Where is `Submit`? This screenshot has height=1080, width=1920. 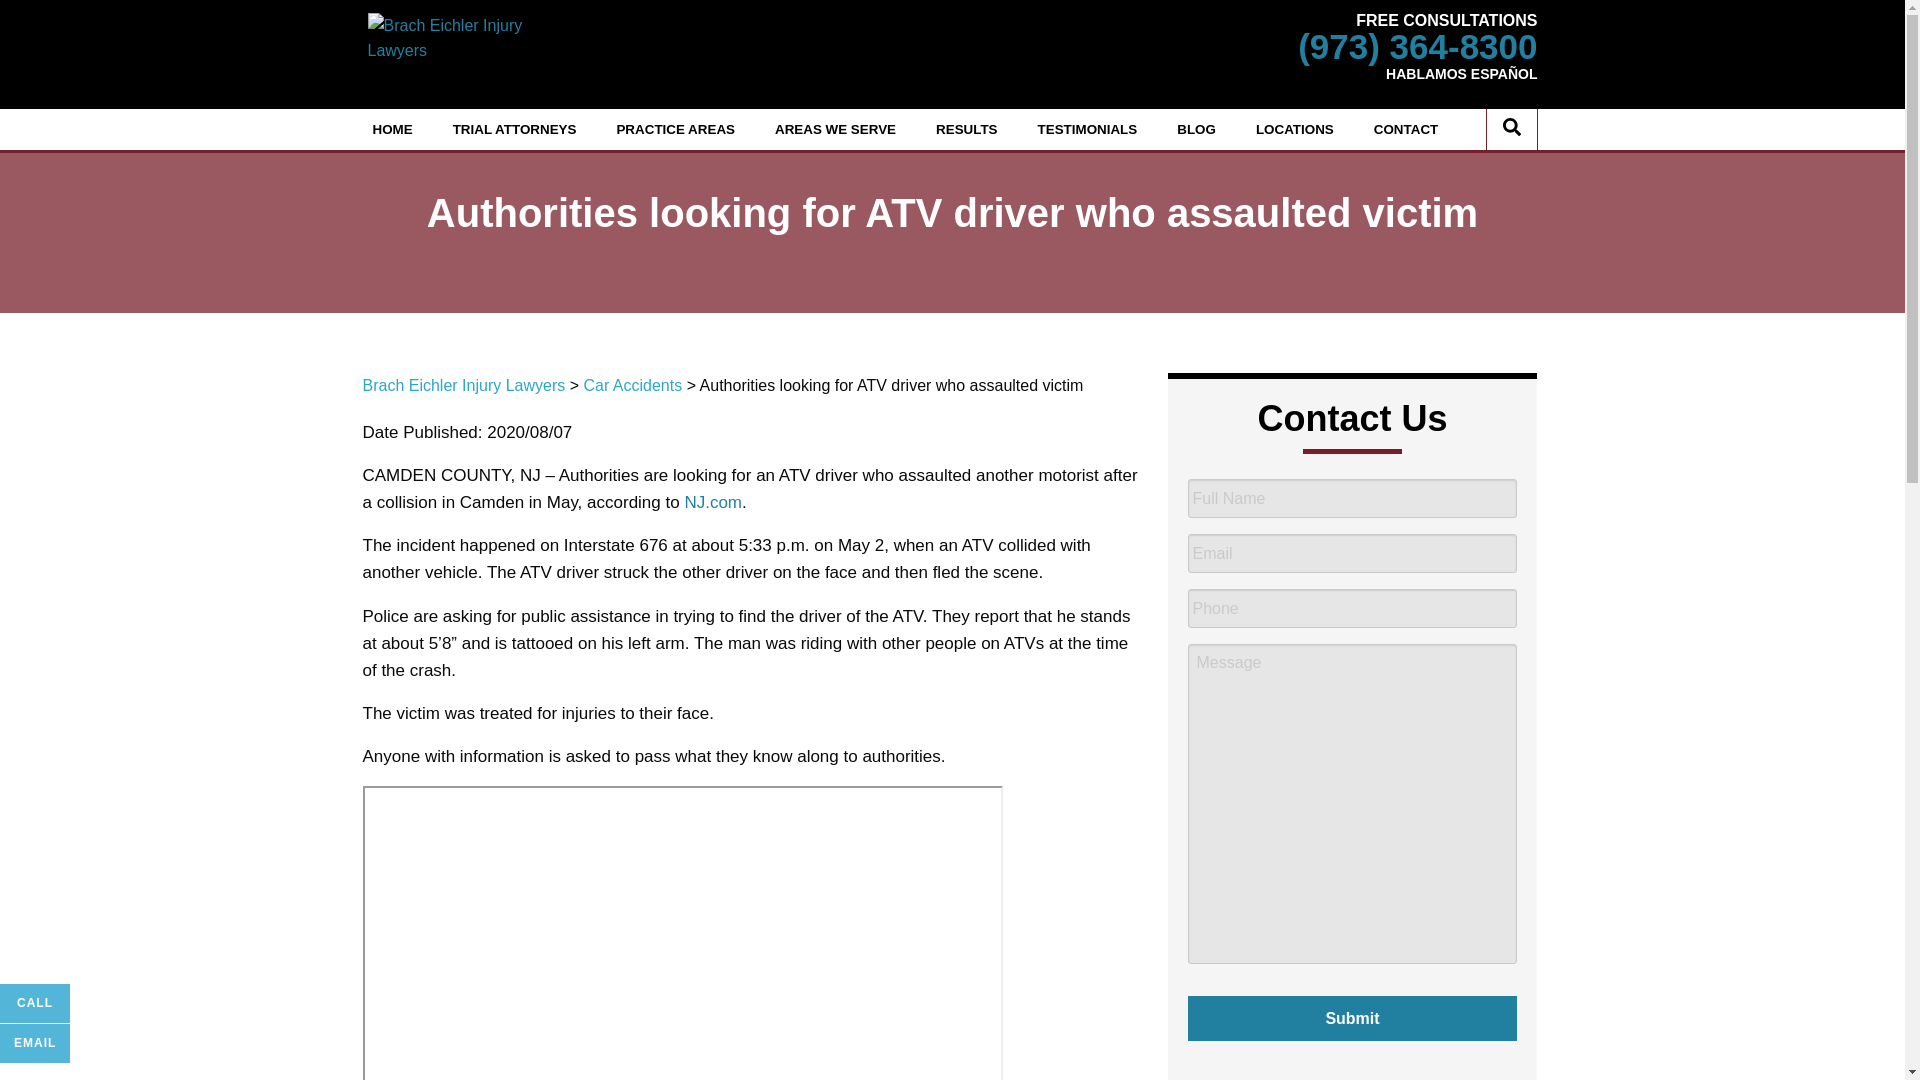 Submit is located at coordinates (1353, 1018).